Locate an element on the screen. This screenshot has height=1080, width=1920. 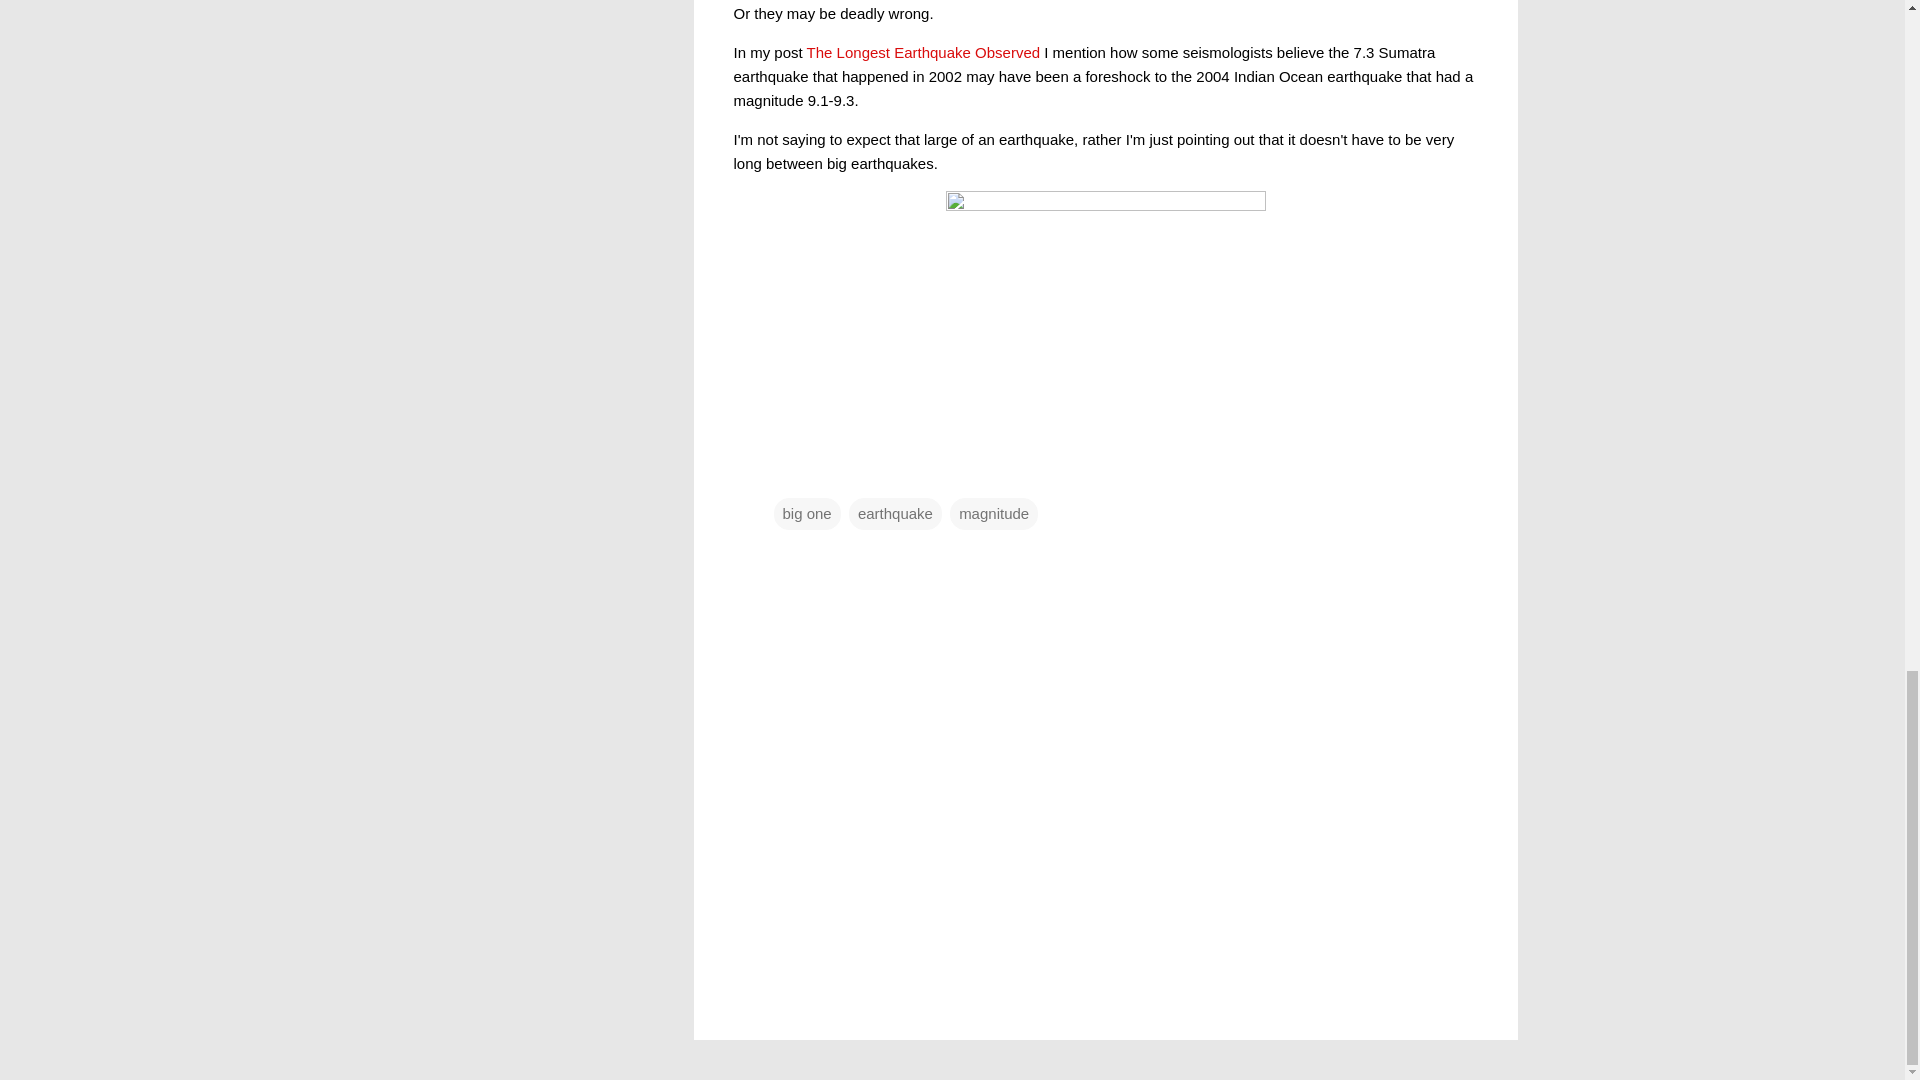
The Longest Earthquake Observed is located at coordinates (923, 52).